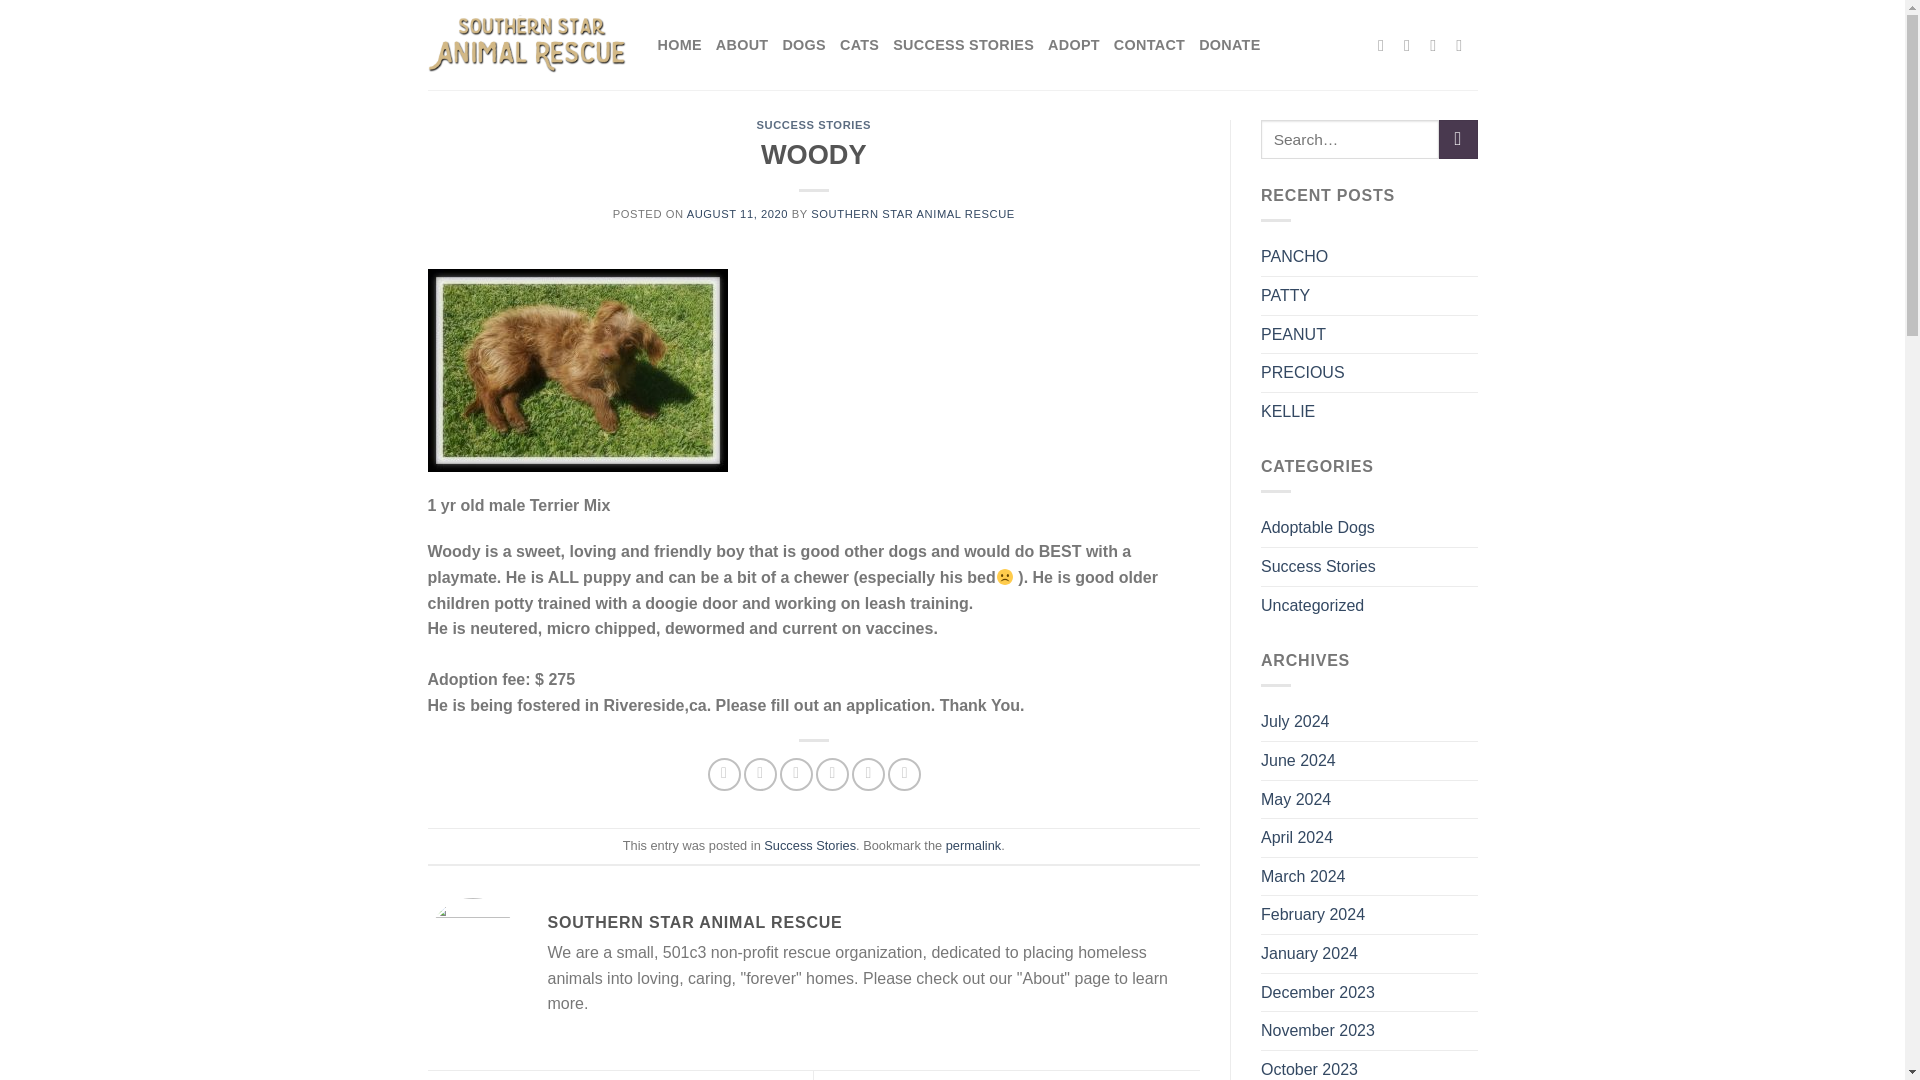  Describe the element at coordinates (1303, 373) in the screenshot. I see `PRECIOUS` at that location.